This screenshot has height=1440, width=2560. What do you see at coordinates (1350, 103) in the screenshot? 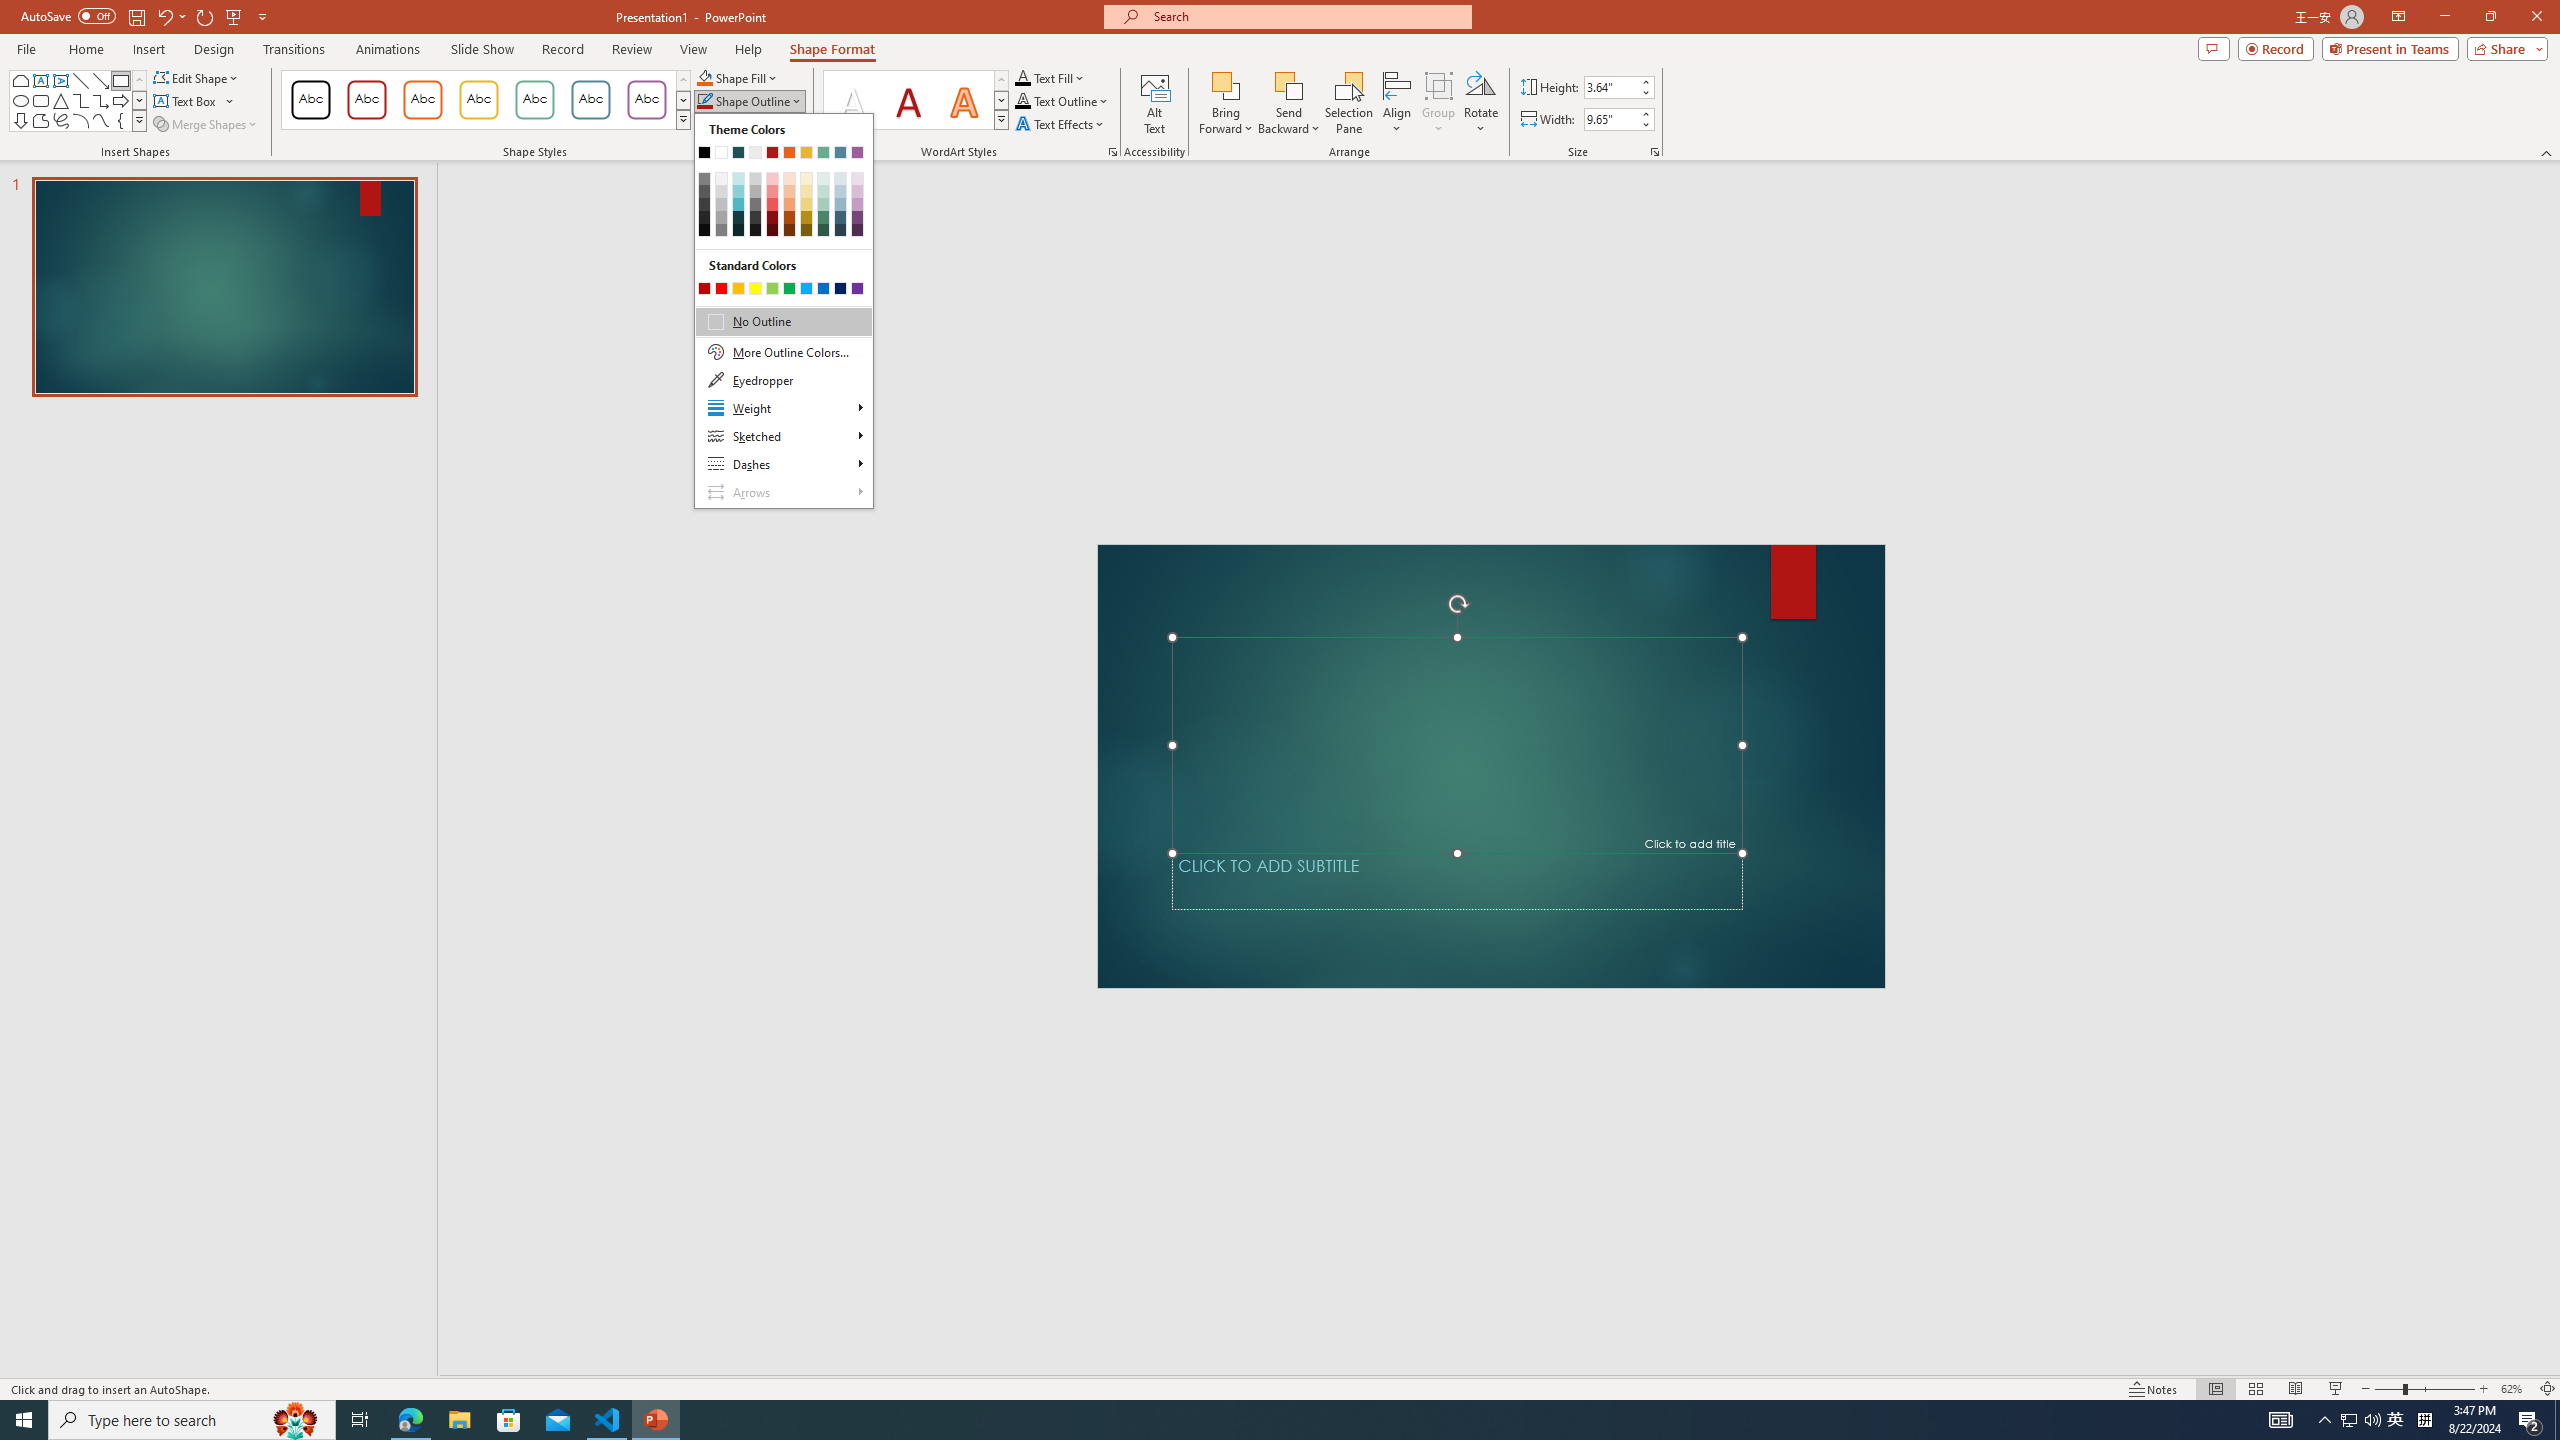
I see `Selection Pane...` at bounding box center [1350, 103].